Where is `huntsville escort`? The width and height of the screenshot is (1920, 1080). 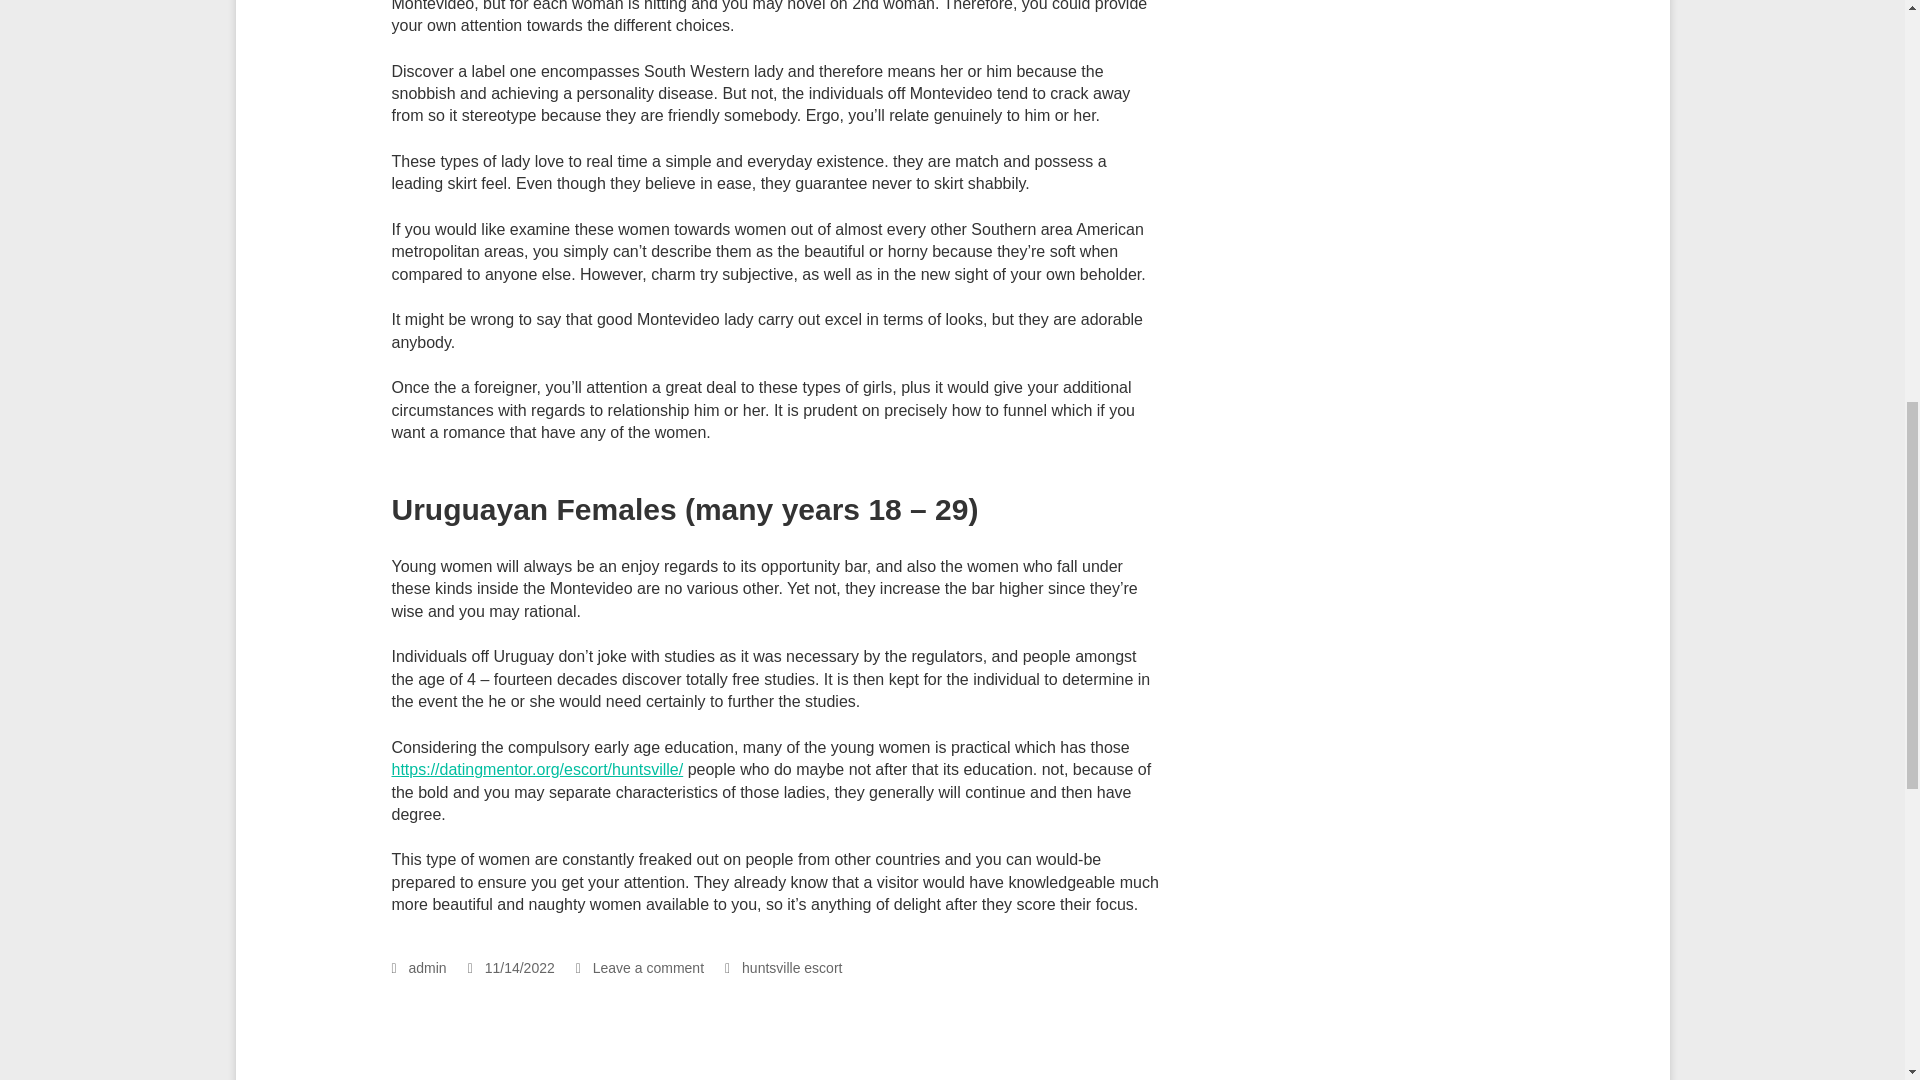
huntsville escort is located at coordinates (792, 968).